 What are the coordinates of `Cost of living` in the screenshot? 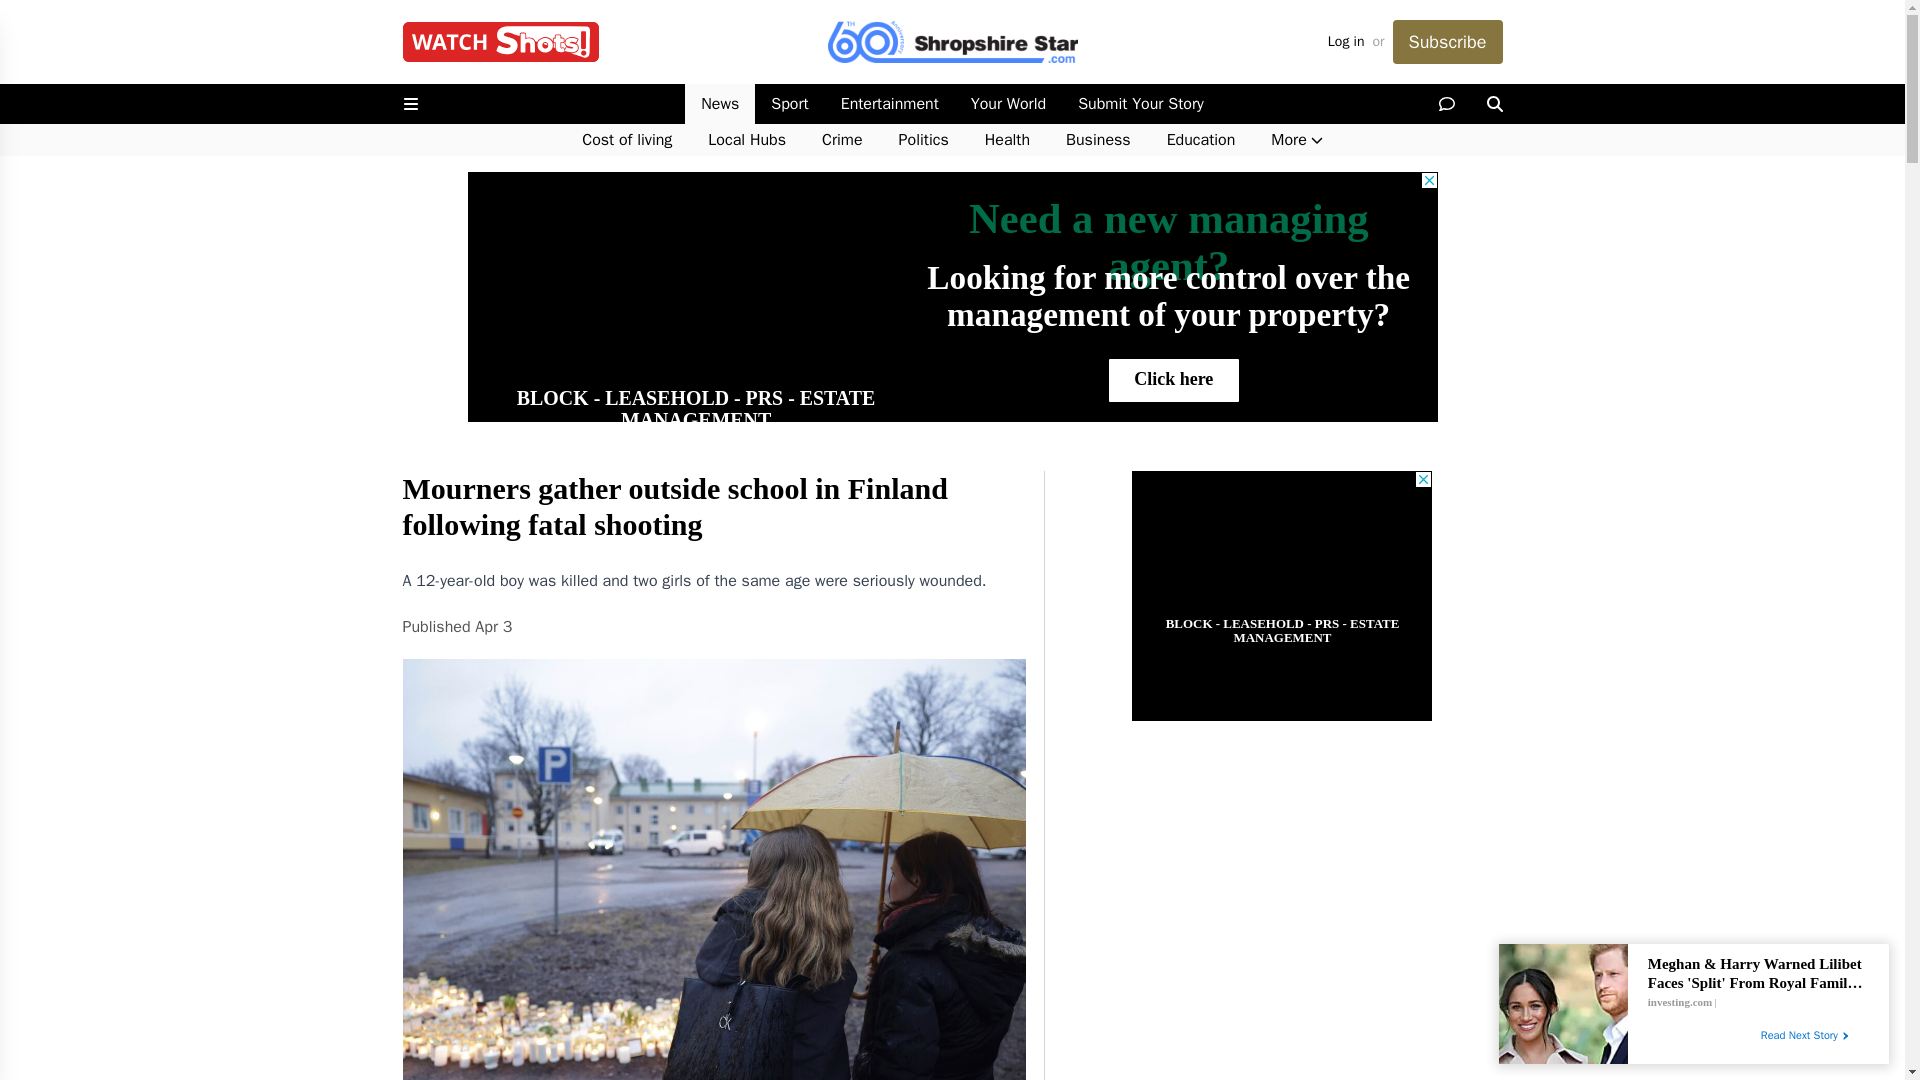 It's located at (626, 140).